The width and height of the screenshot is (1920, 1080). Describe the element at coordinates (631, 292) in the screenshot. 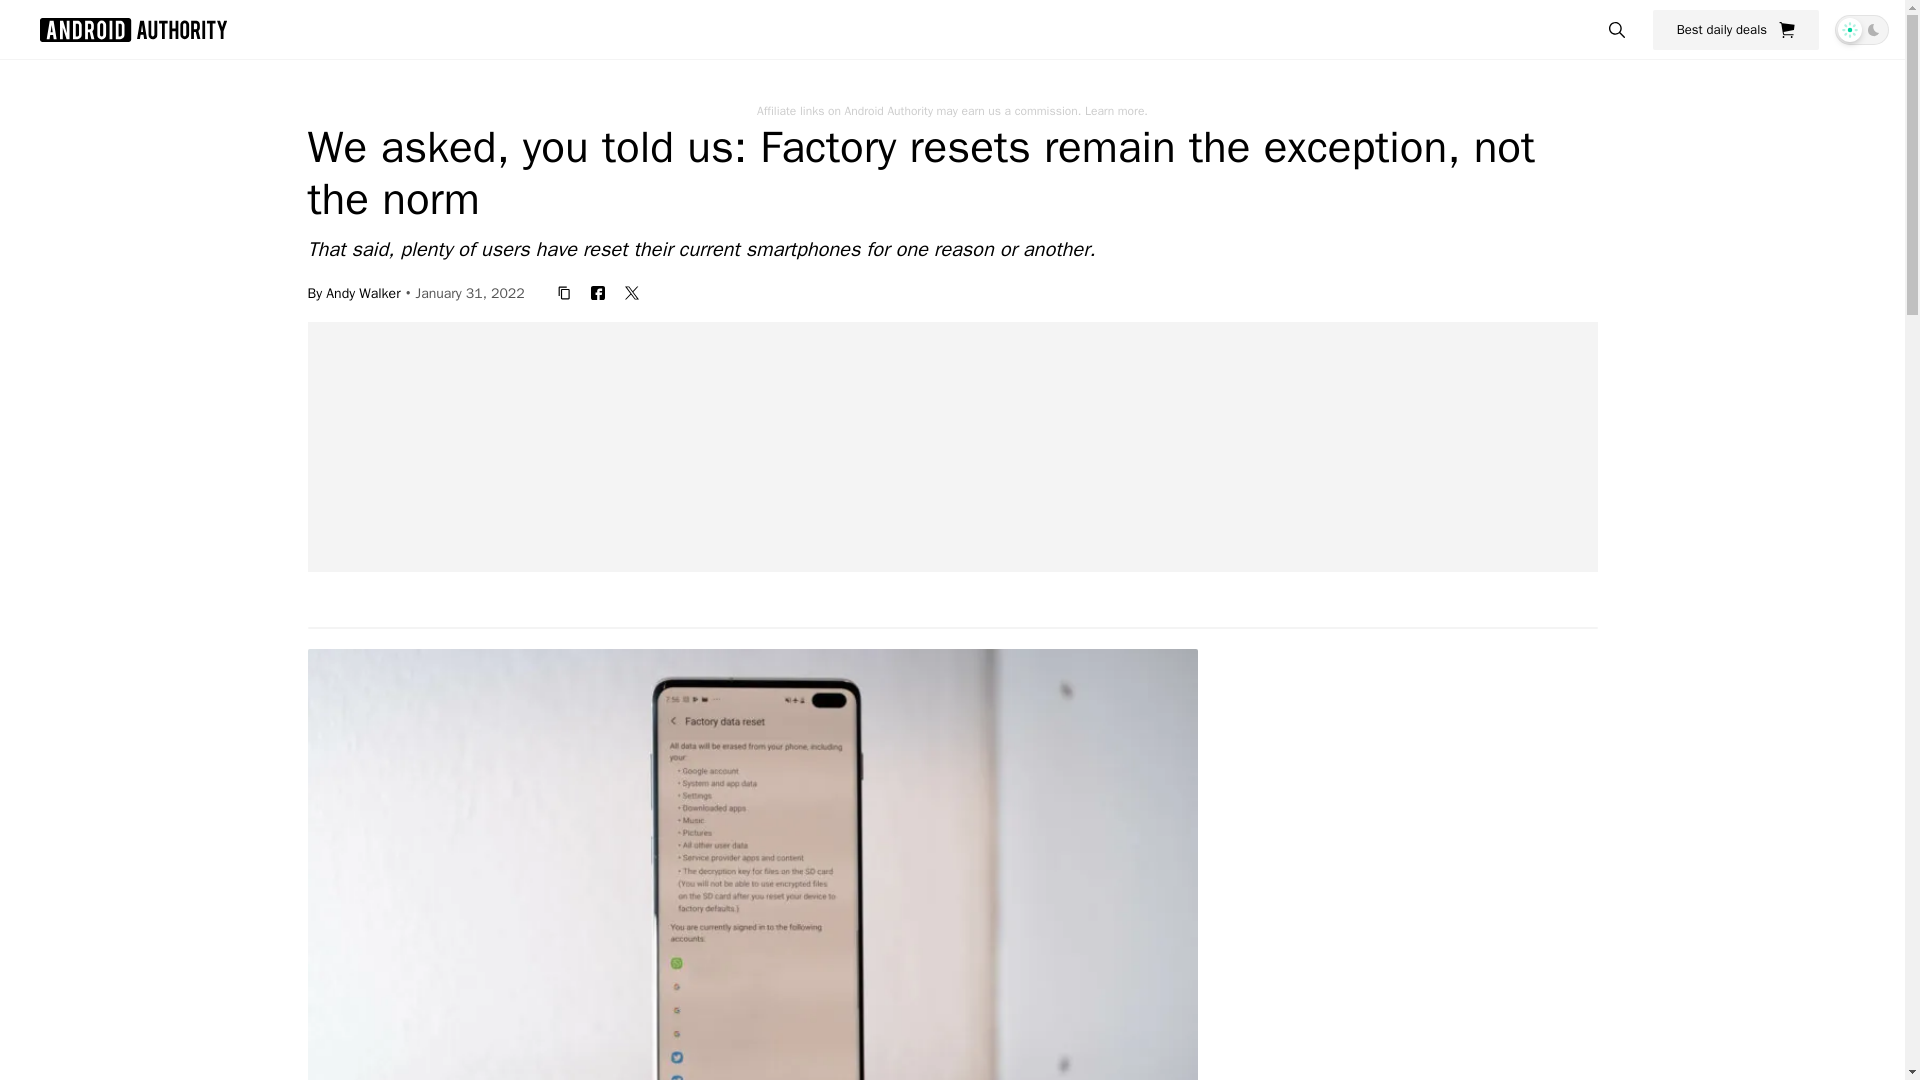

I see `twitter` at that location.